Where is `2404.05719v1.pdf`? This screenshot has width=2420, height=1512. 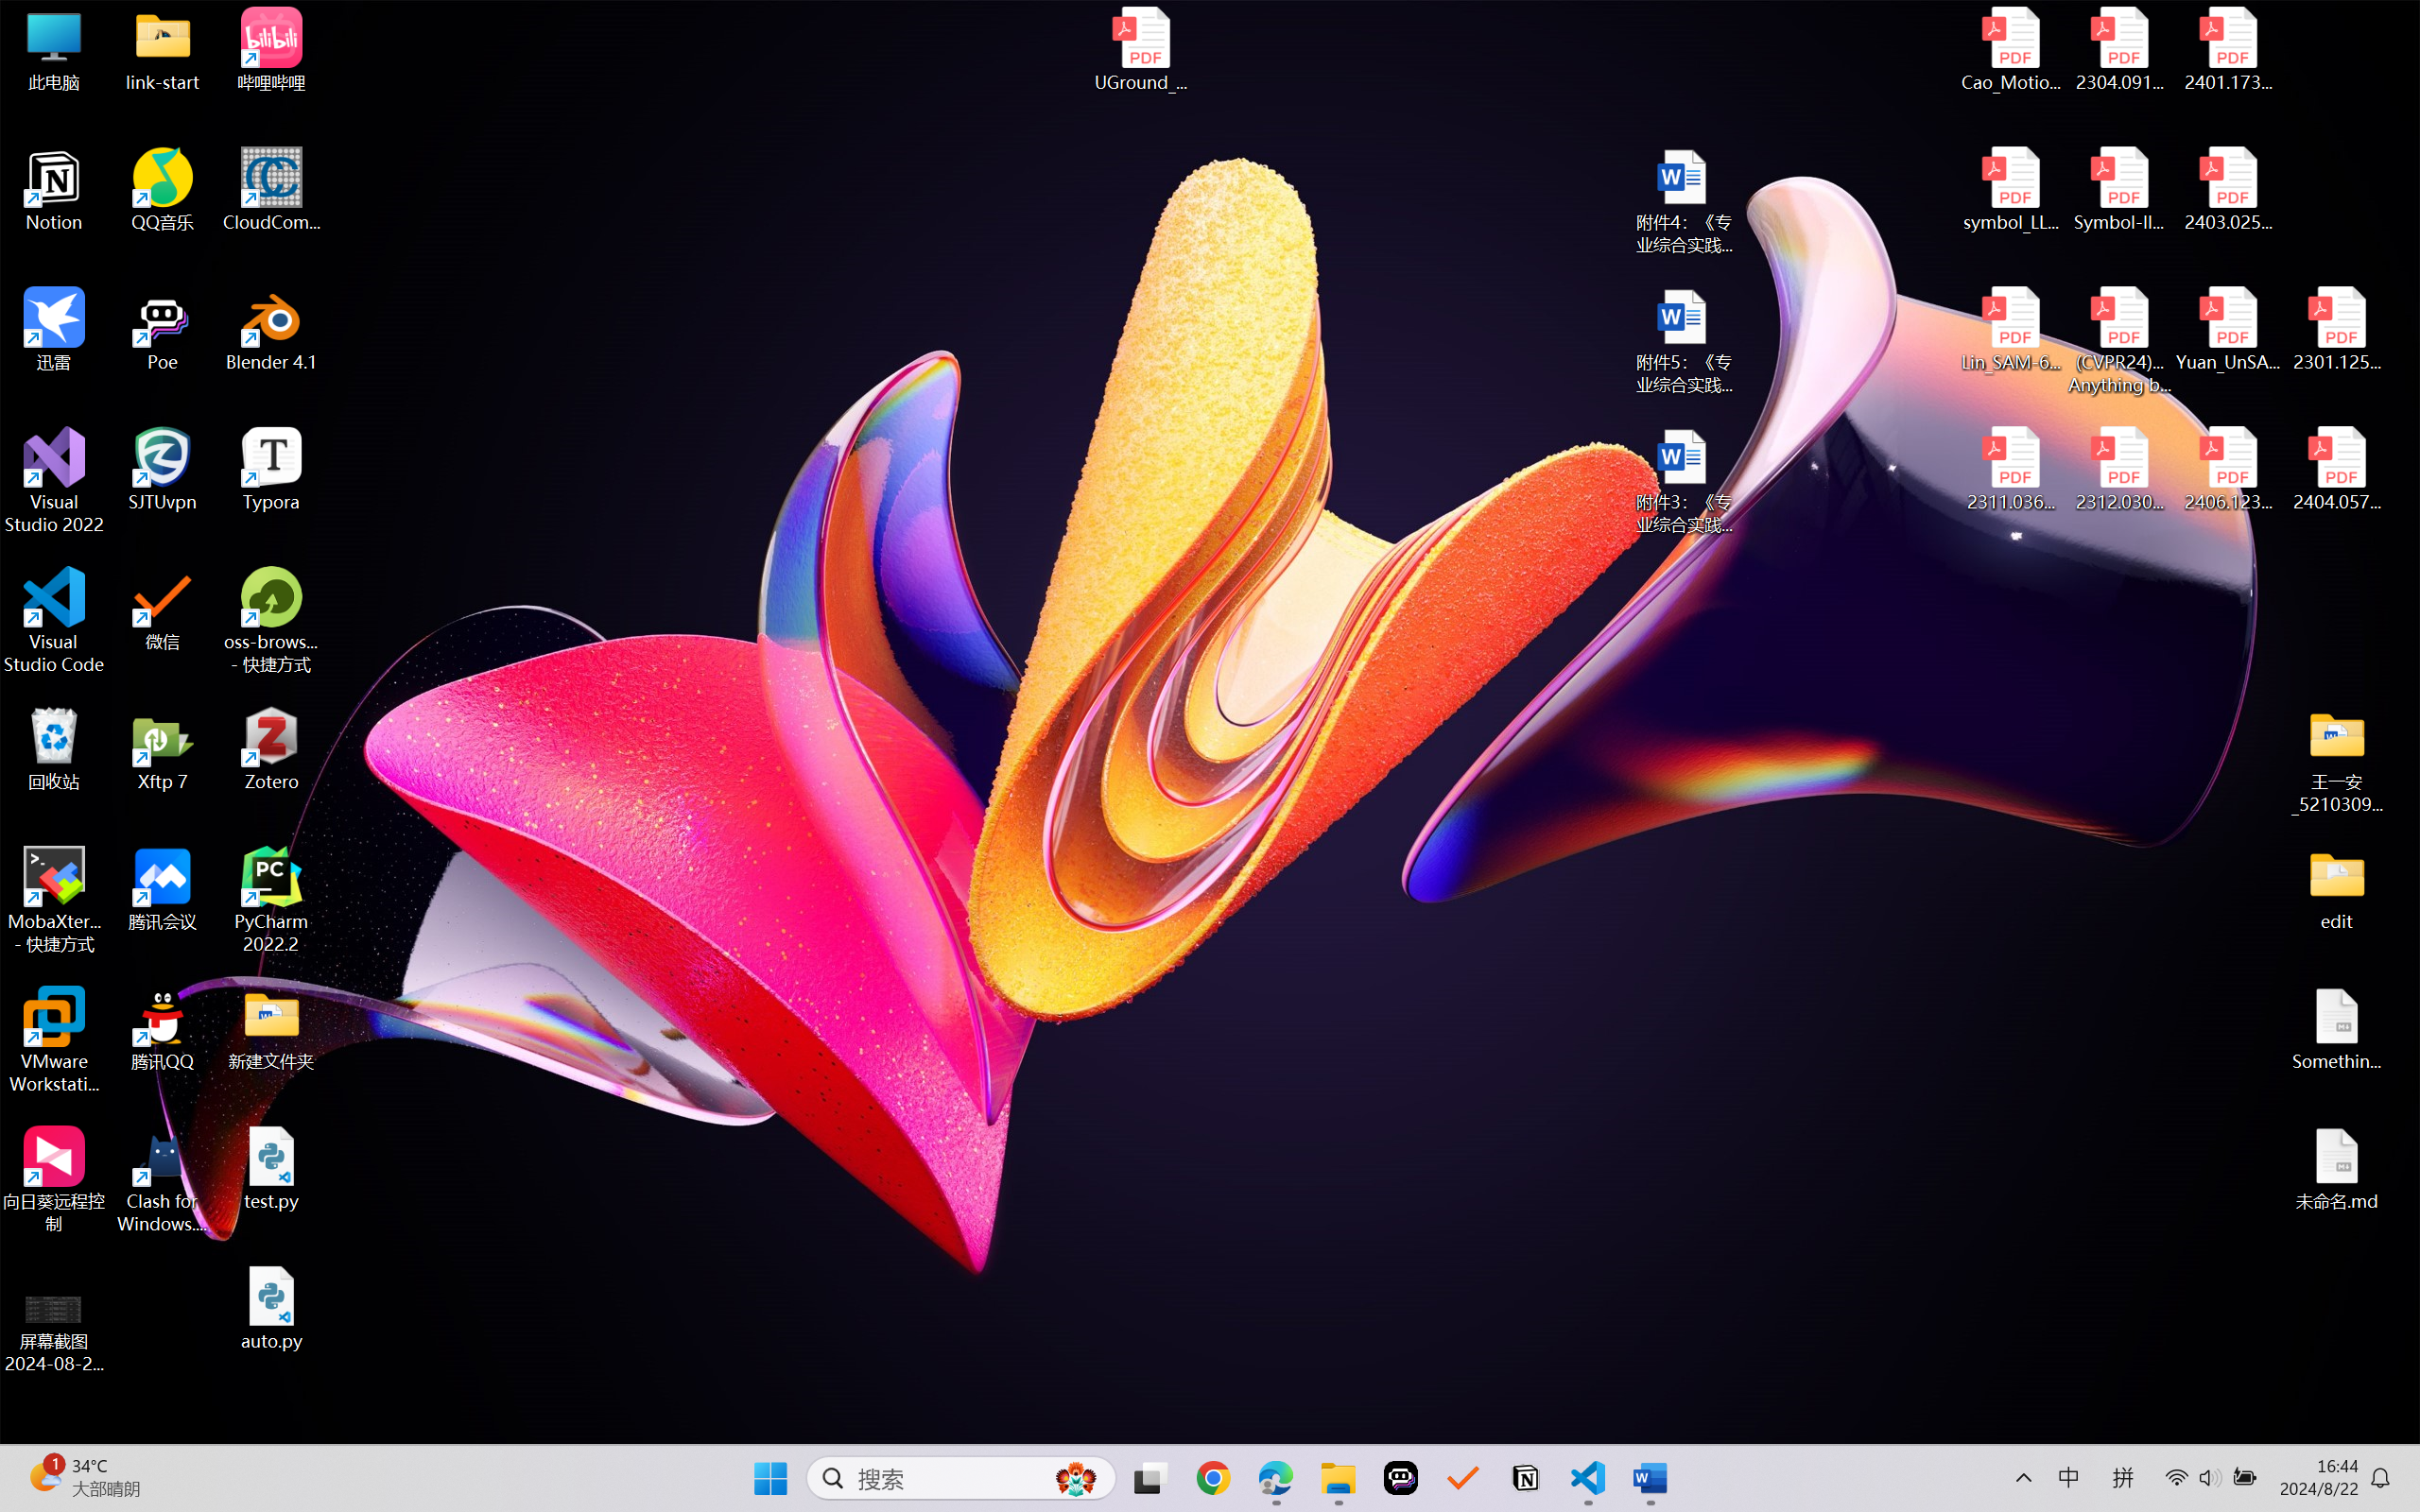
2404.05719v1.pdf is located at coordinates (2337, 470).